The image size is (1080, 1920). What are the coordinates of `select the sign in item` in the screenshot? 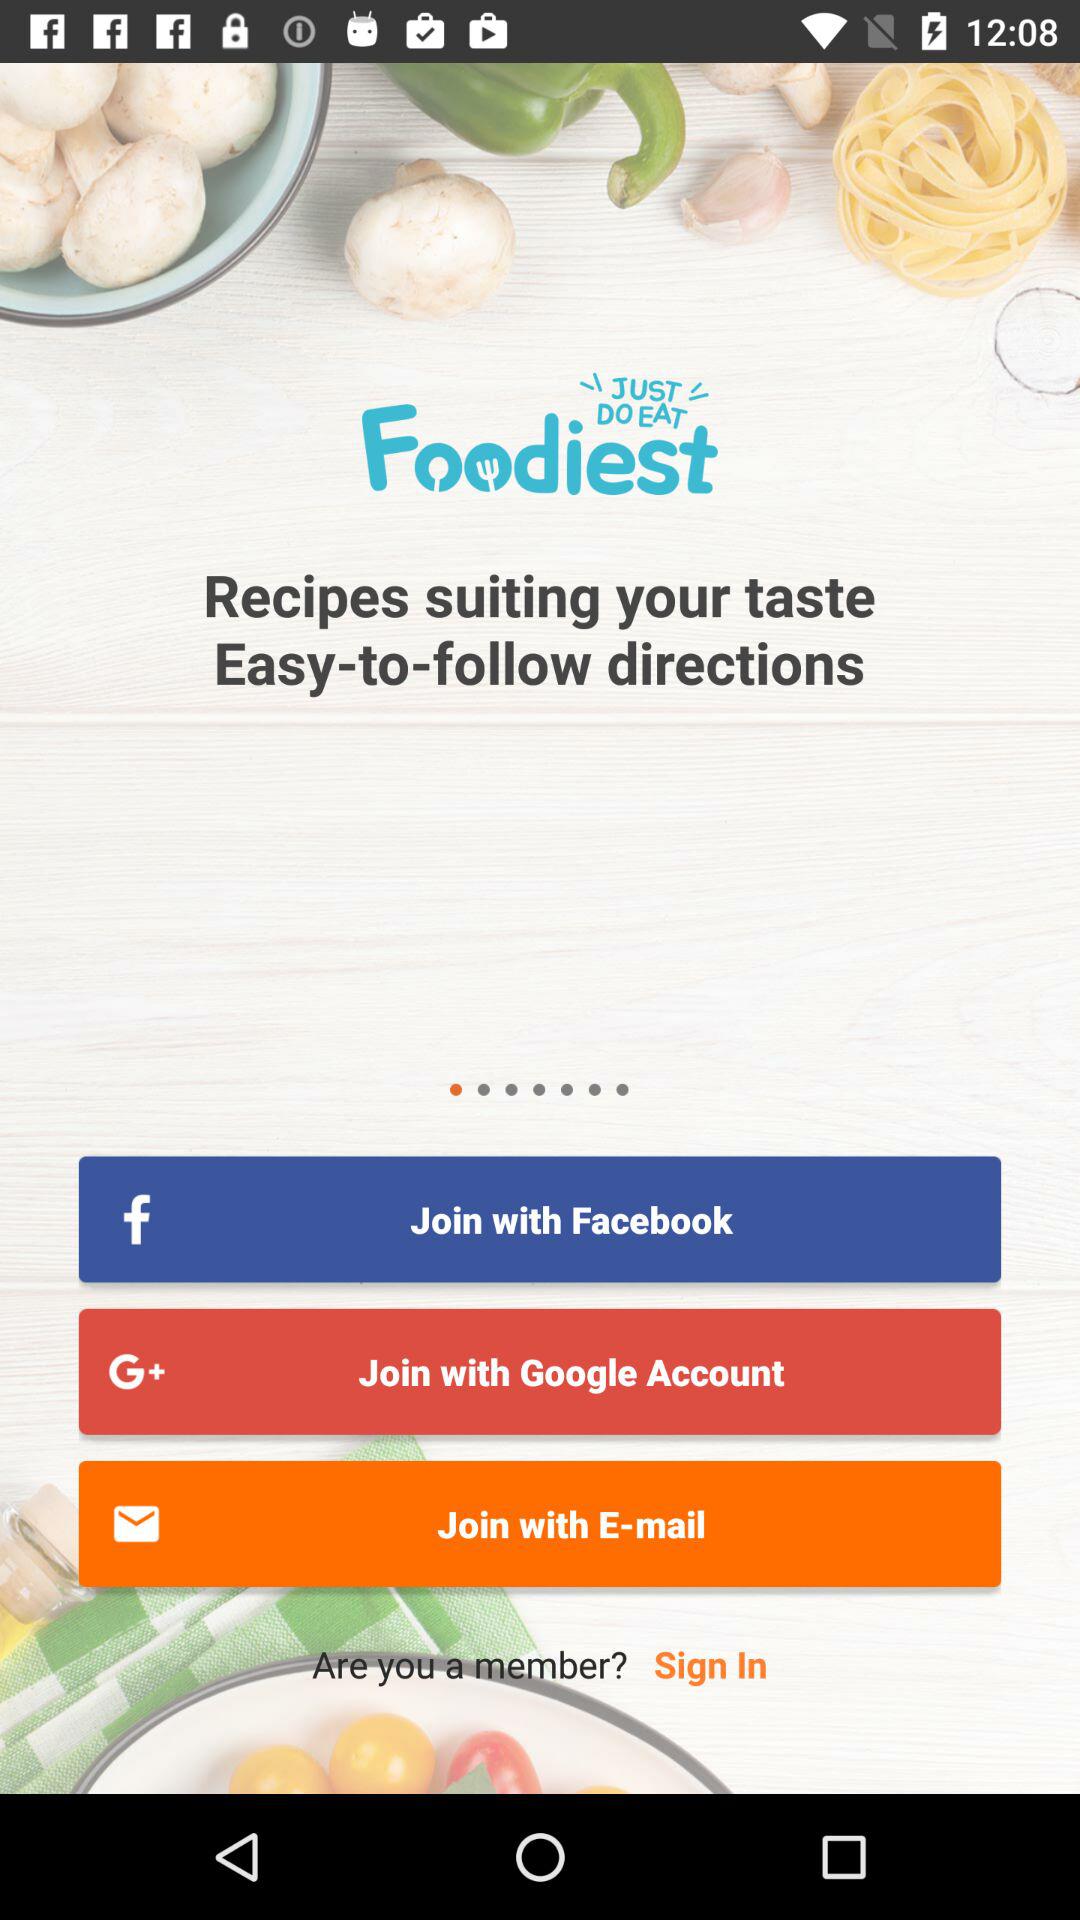 It's located at (710, 1664).